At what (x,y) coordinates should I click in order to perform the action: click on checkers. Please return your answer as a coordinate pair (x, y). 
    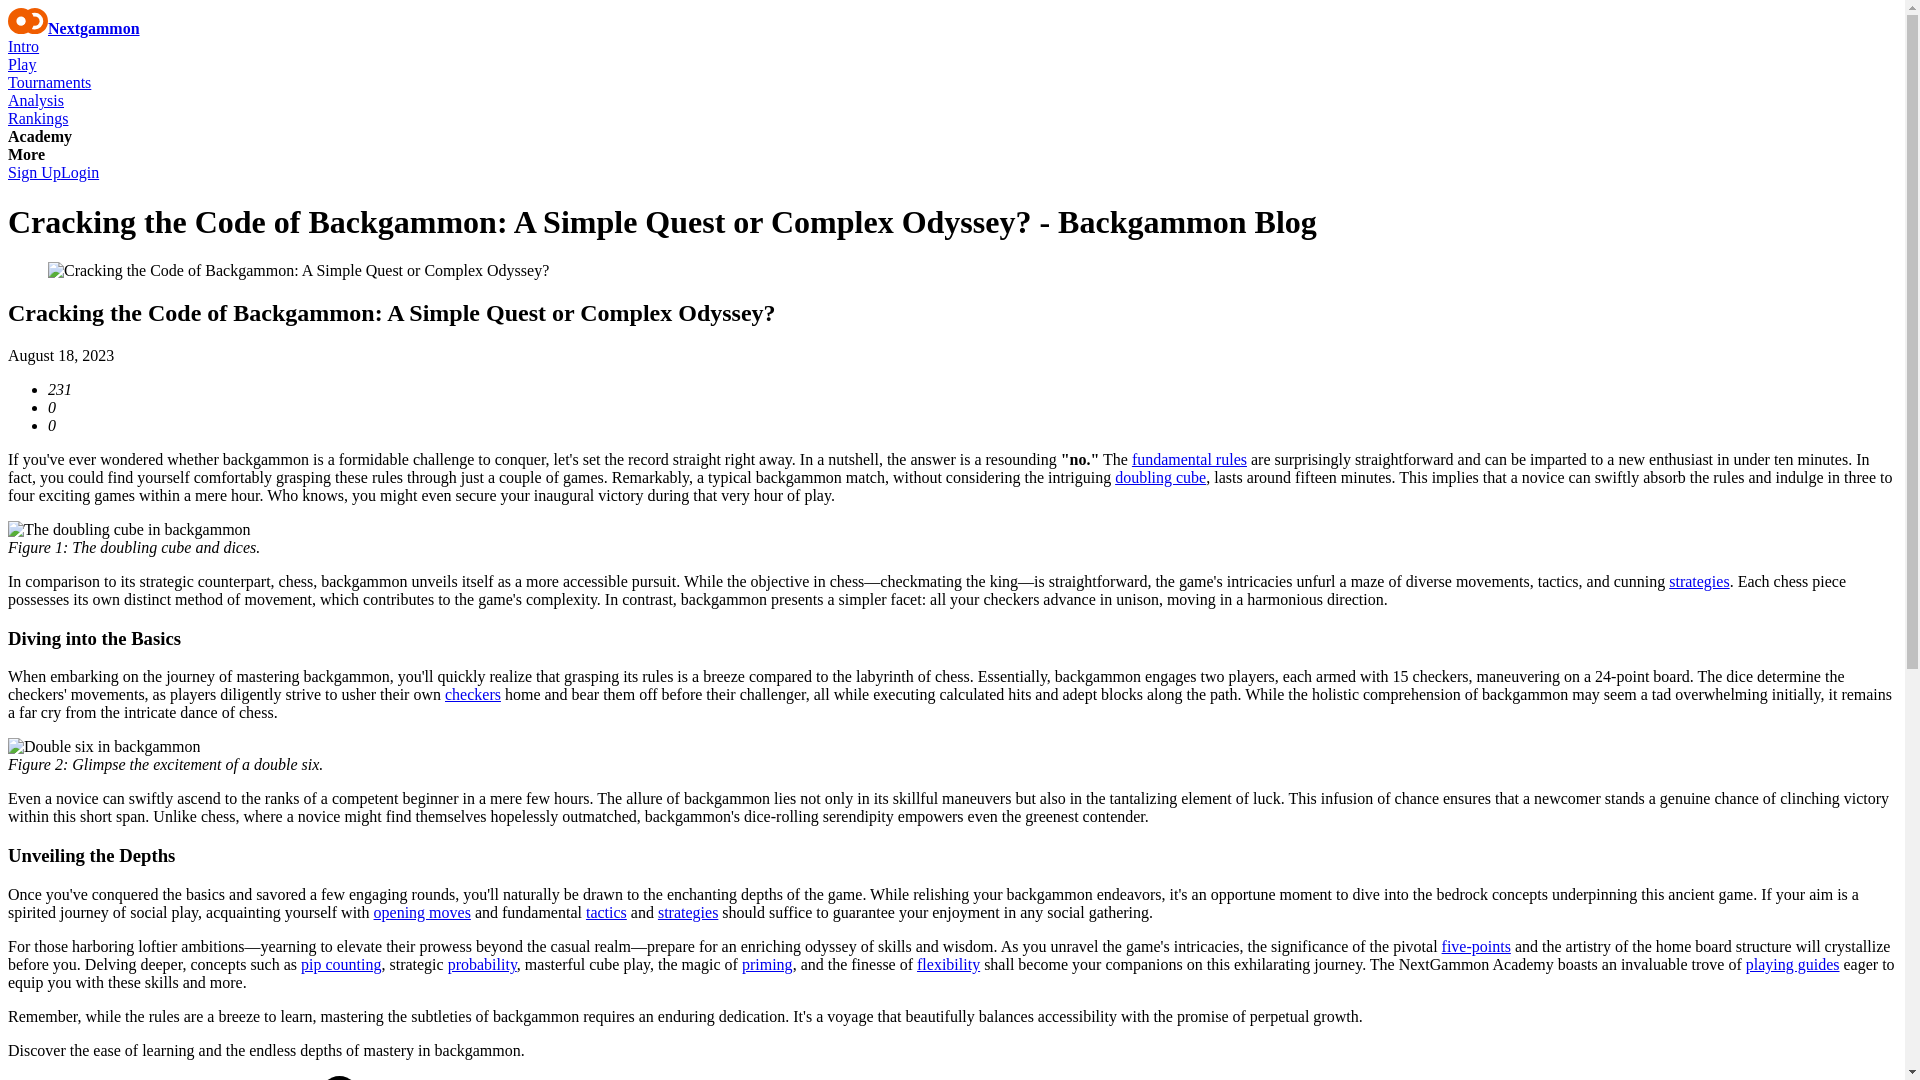
    Looking at the image, I should click on (473, 694).